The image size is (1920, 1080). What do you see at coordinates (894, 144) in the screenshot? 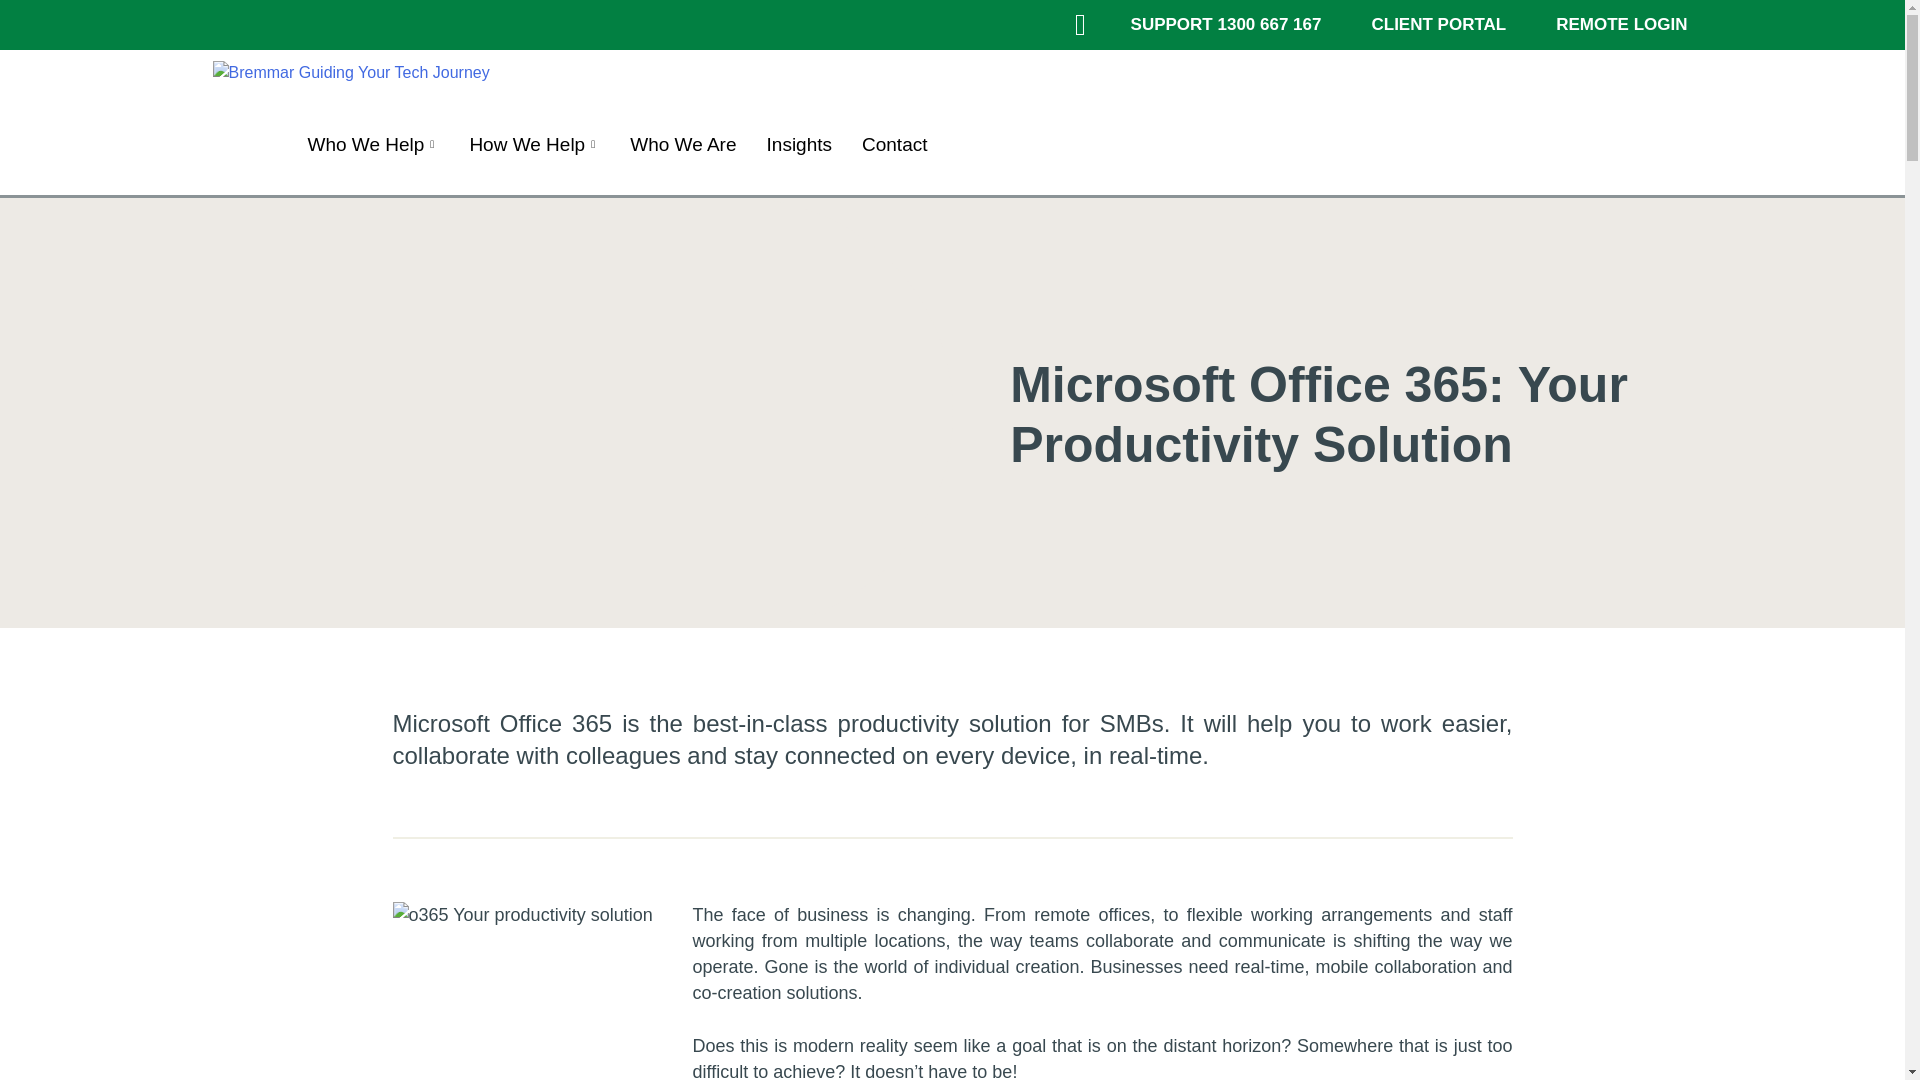
I see `Contact` at bounding box center [894, 144].